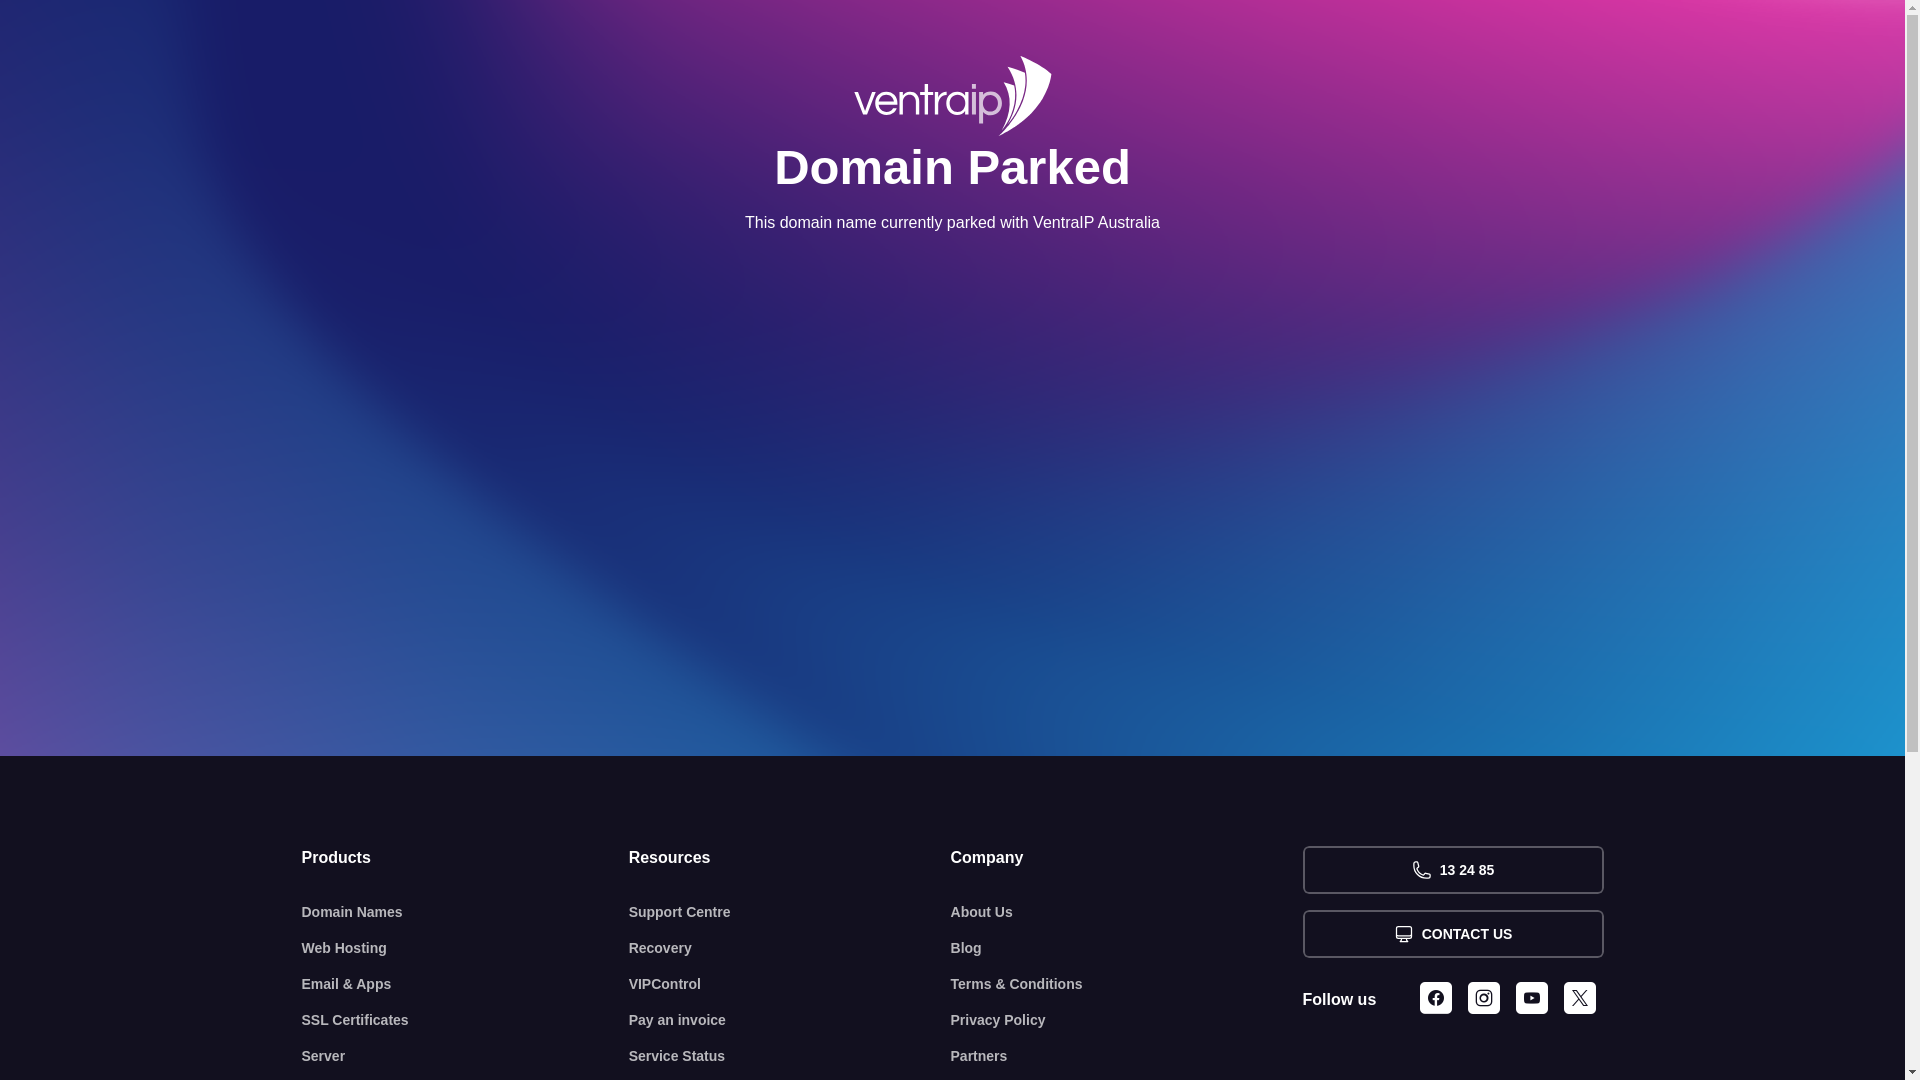 The width and height of the screenshot is (1920, 1080). I want to click on Blog, so click(1127, 948).